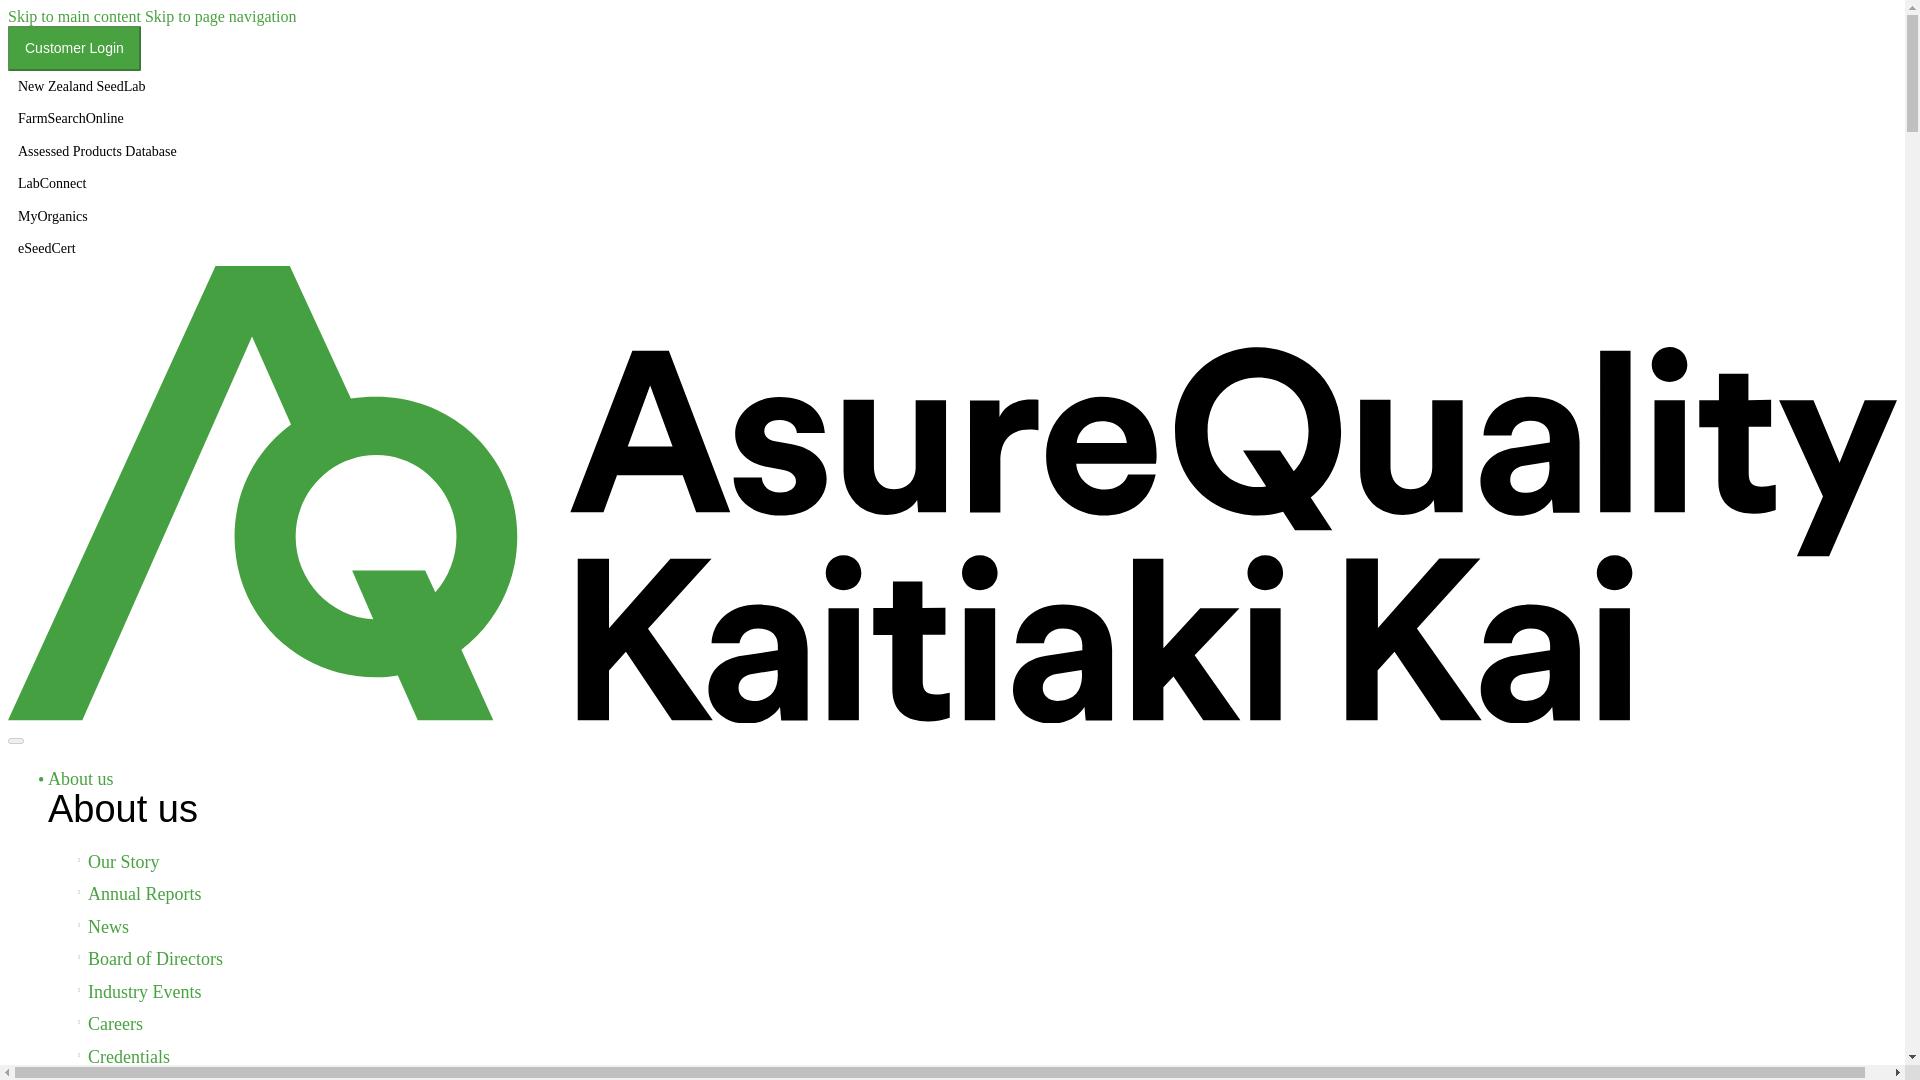  What do you see at coordinates (98, 119) in the screenshot?
I see `Login to FarmSearchOnline` at bounding box center [98, 119].